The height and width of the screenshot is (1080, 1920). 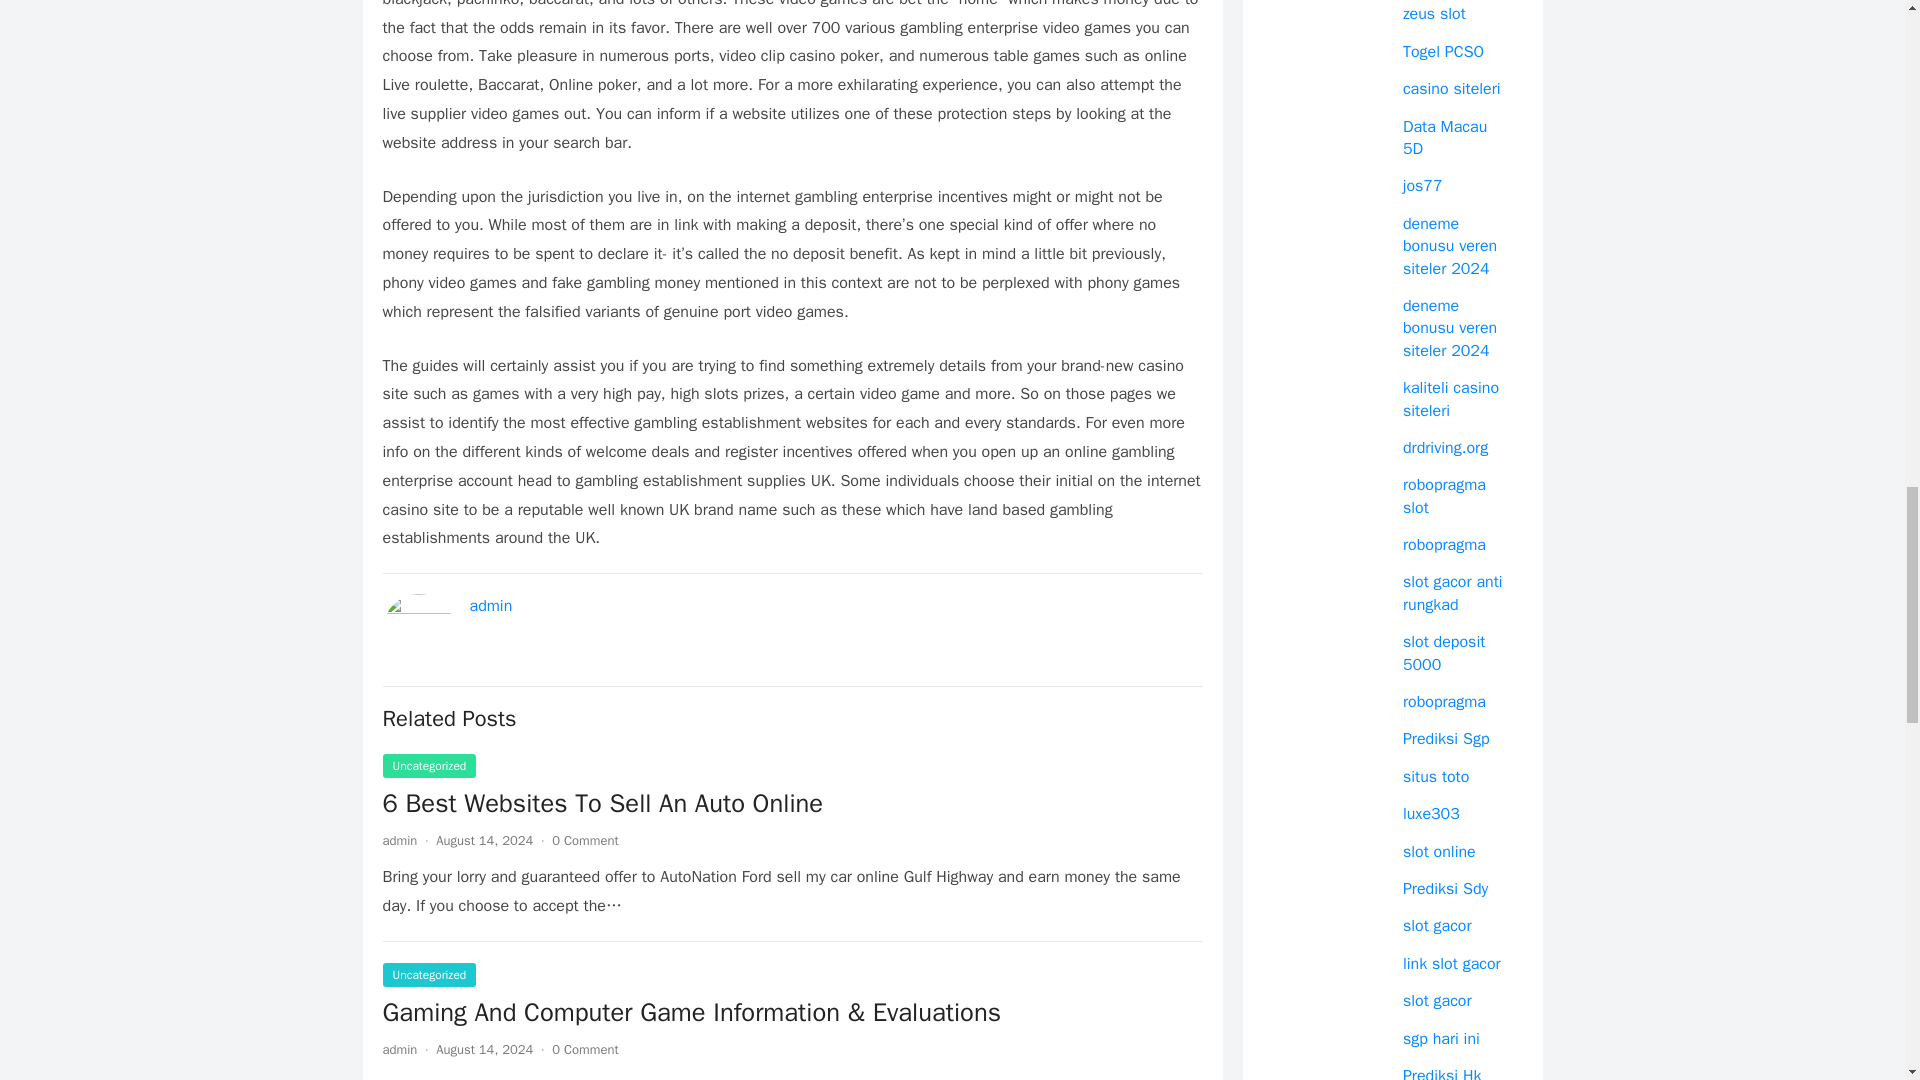 I want to click on admin, so click(x=399, y=840).